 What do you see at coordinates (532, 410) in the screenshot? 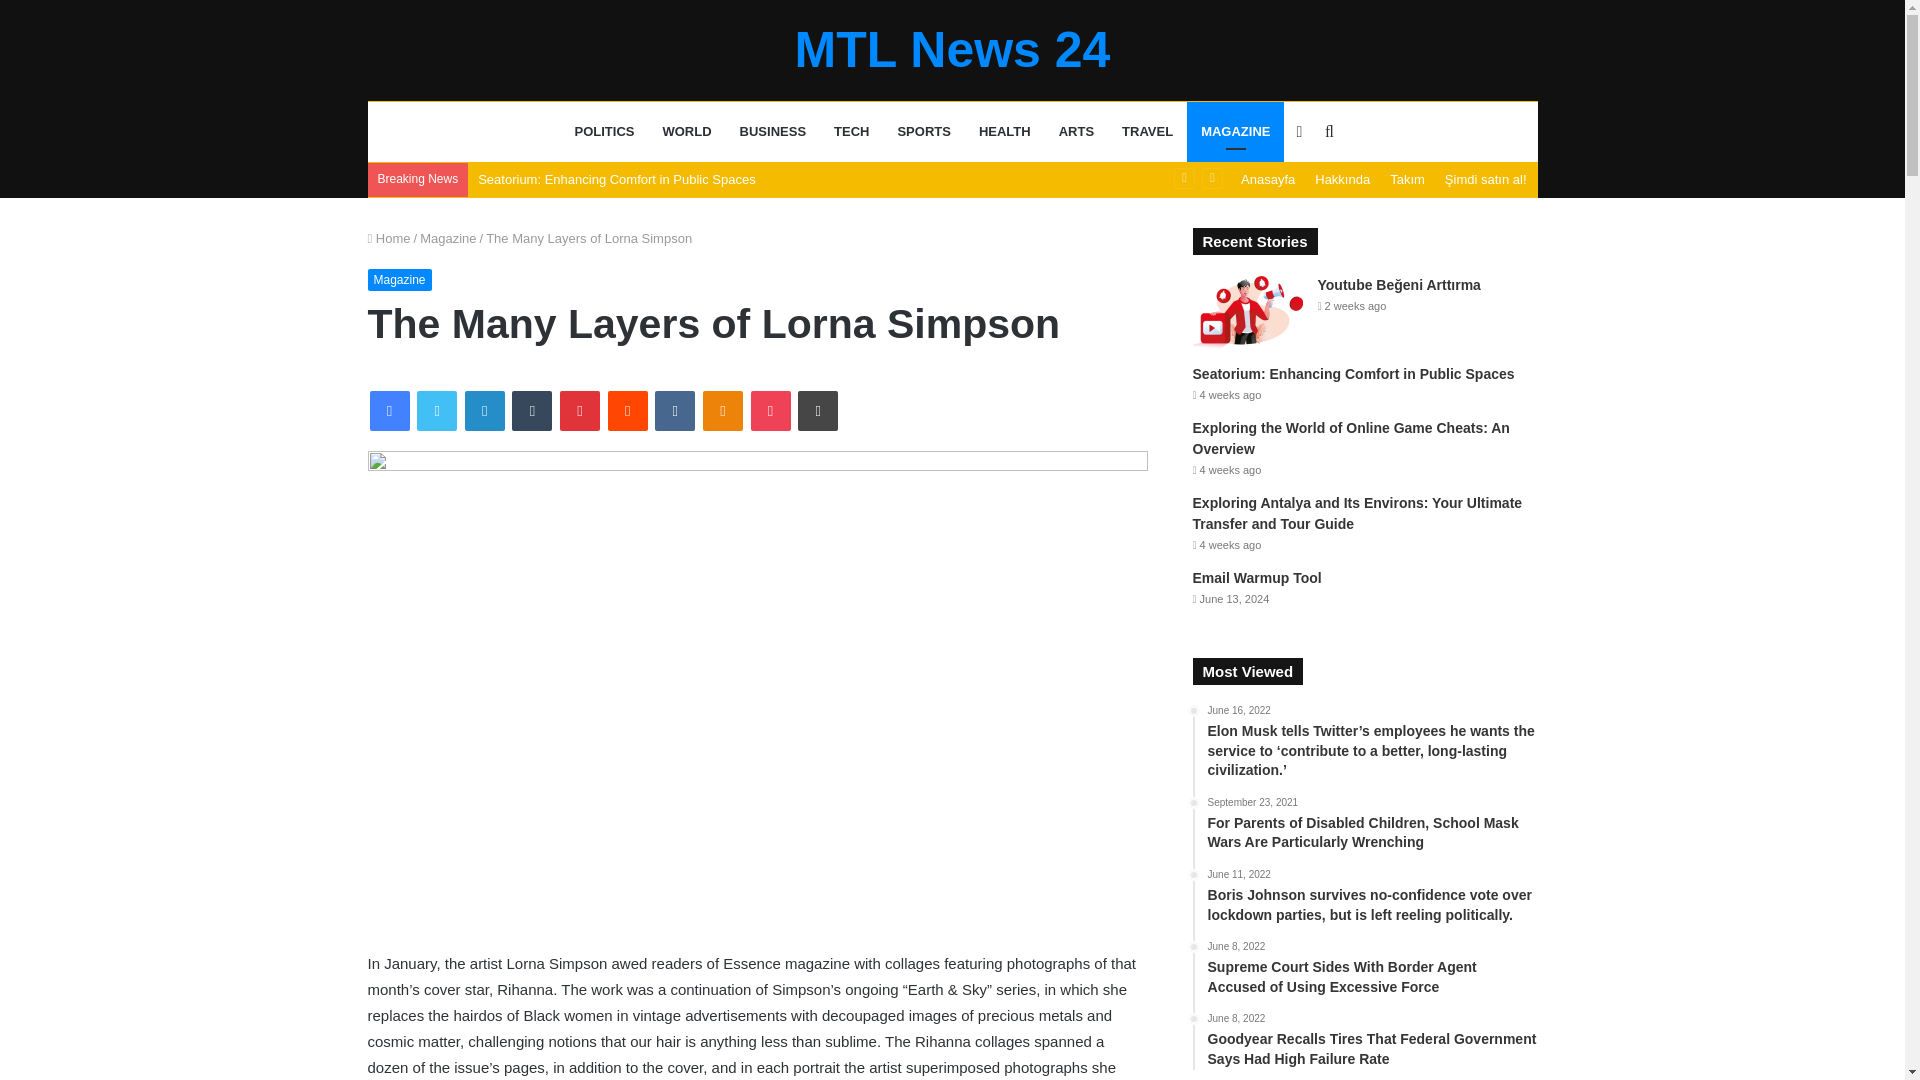
I see `Tumblr` at bounding box center [532, 410].